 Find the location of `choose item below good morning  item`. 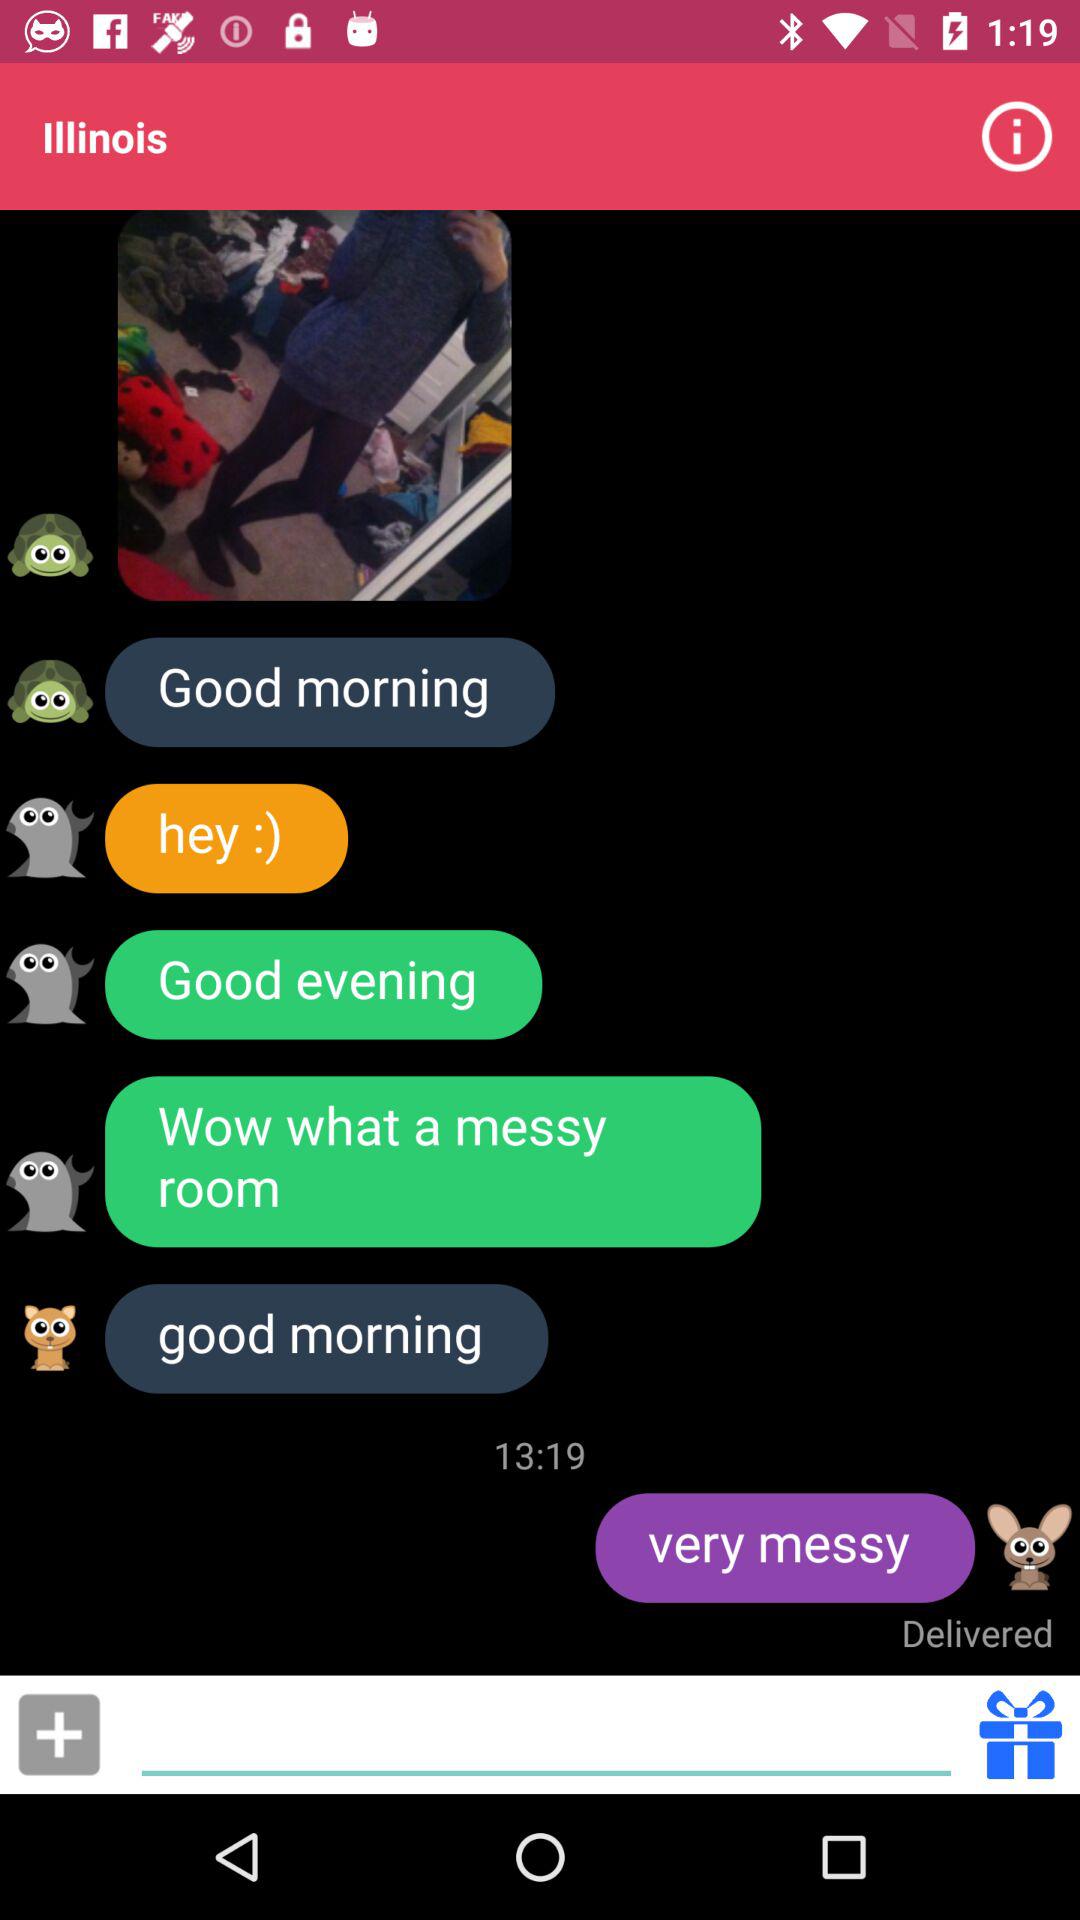

choose item below good morning  item is located at coordinates (59, 1734).